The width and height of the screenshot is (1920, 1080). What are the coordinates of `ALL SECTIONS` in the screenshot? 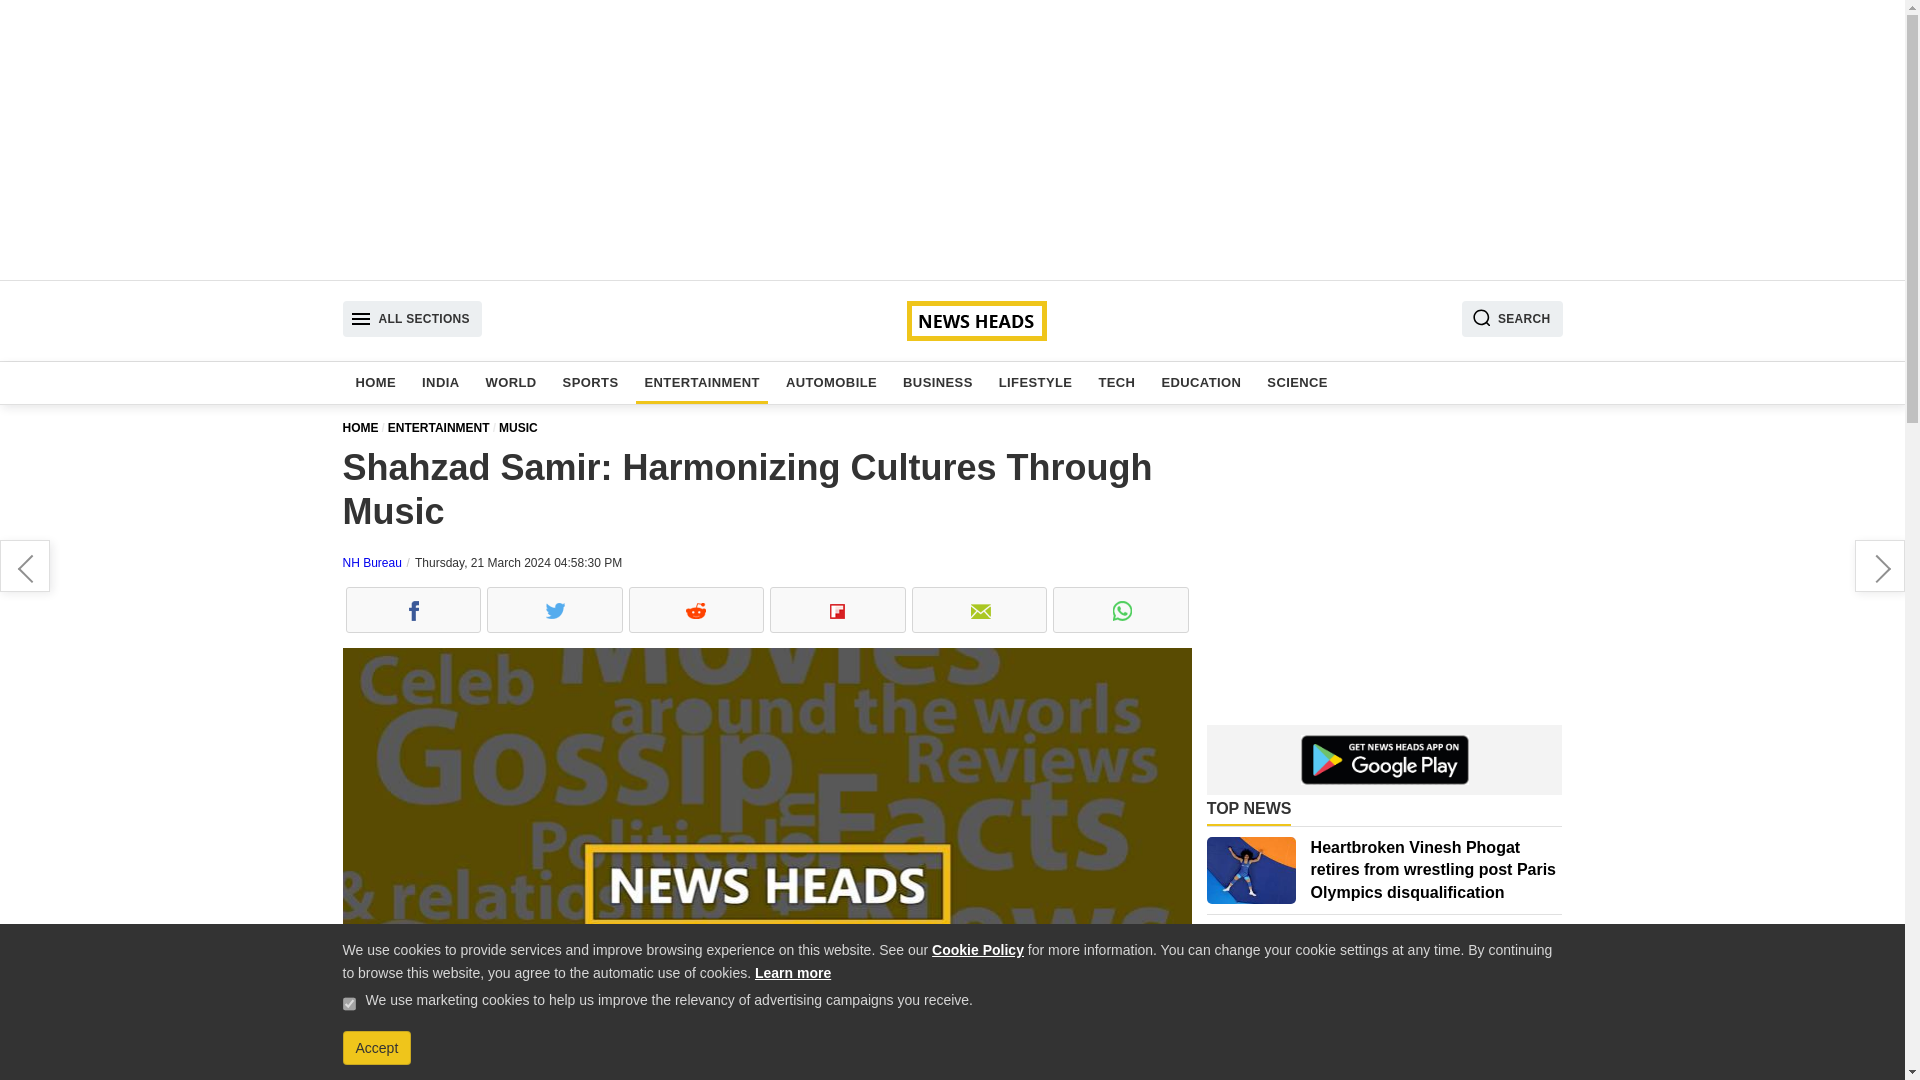 It's located at (411, 318).